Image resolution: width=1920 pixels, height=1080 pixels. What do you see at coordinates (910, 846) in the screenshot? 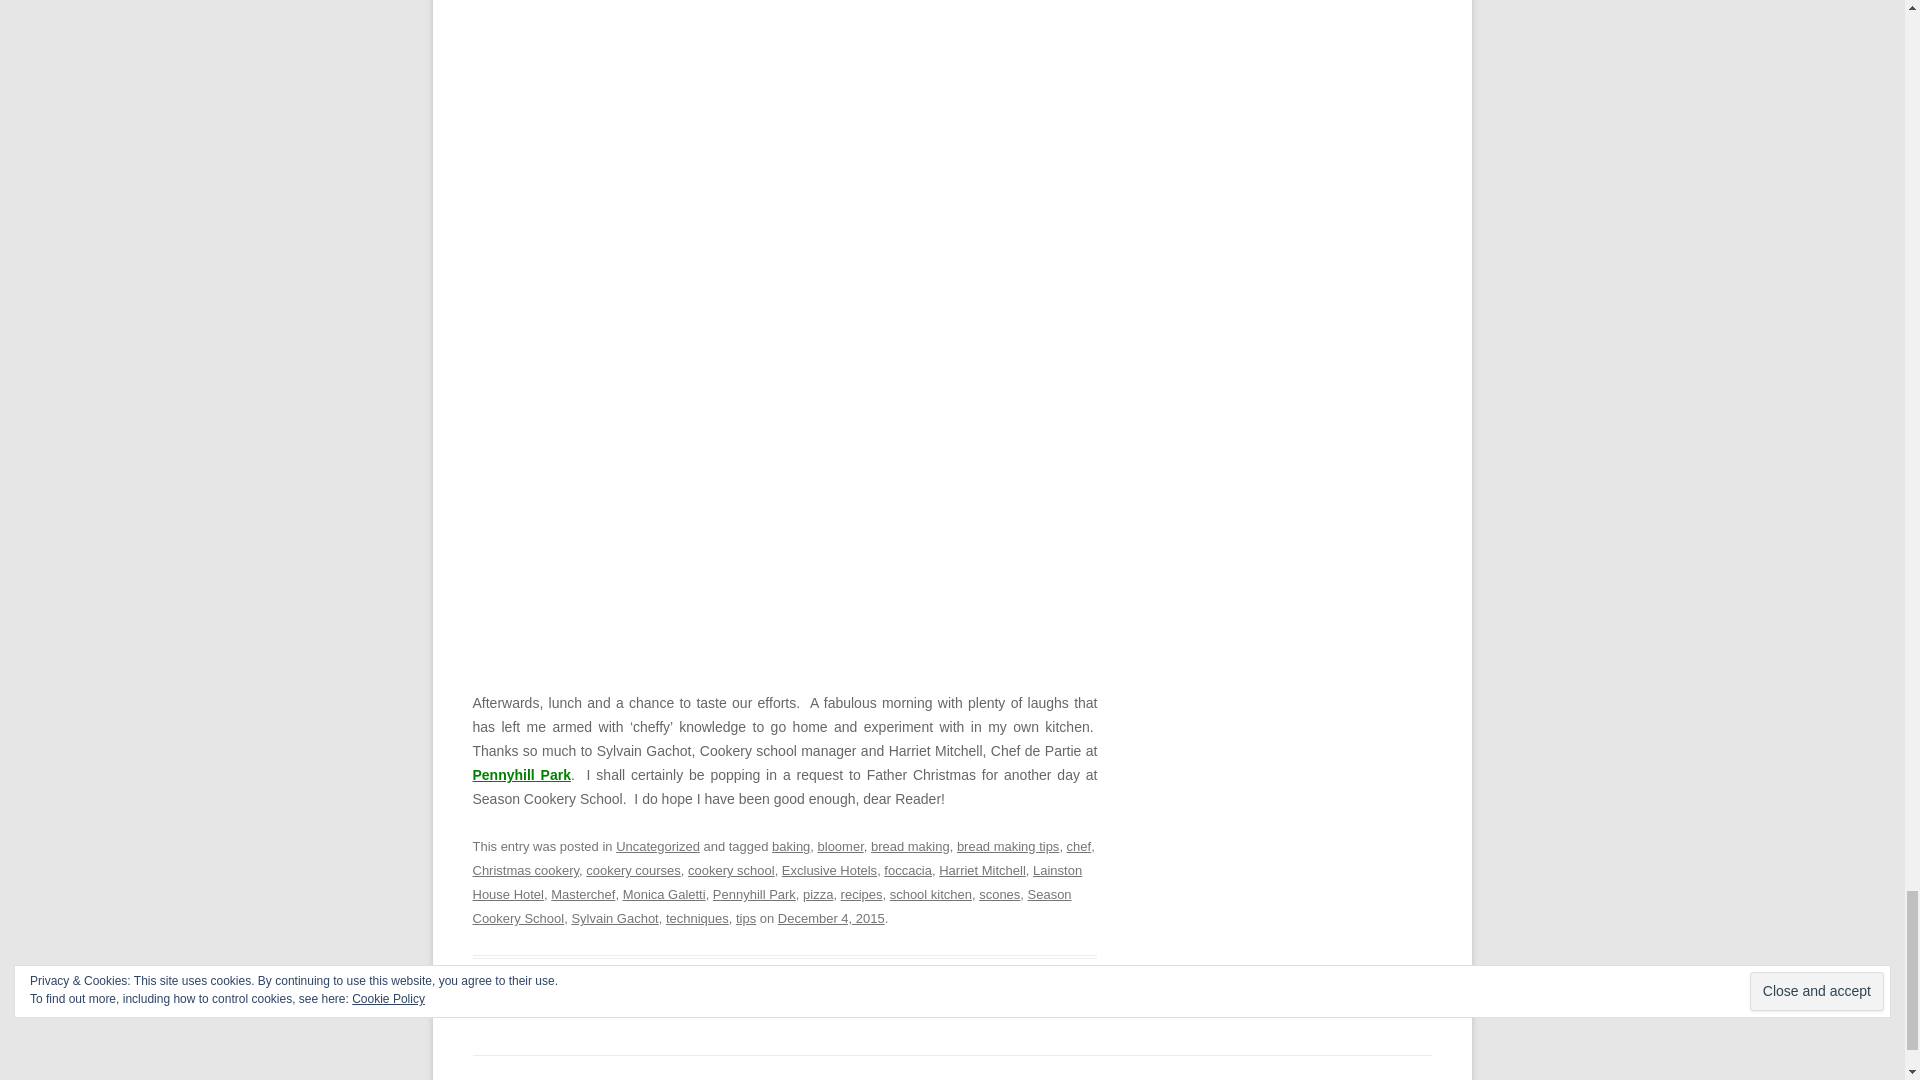
I see `bread making` at bounding box center [910, 846].